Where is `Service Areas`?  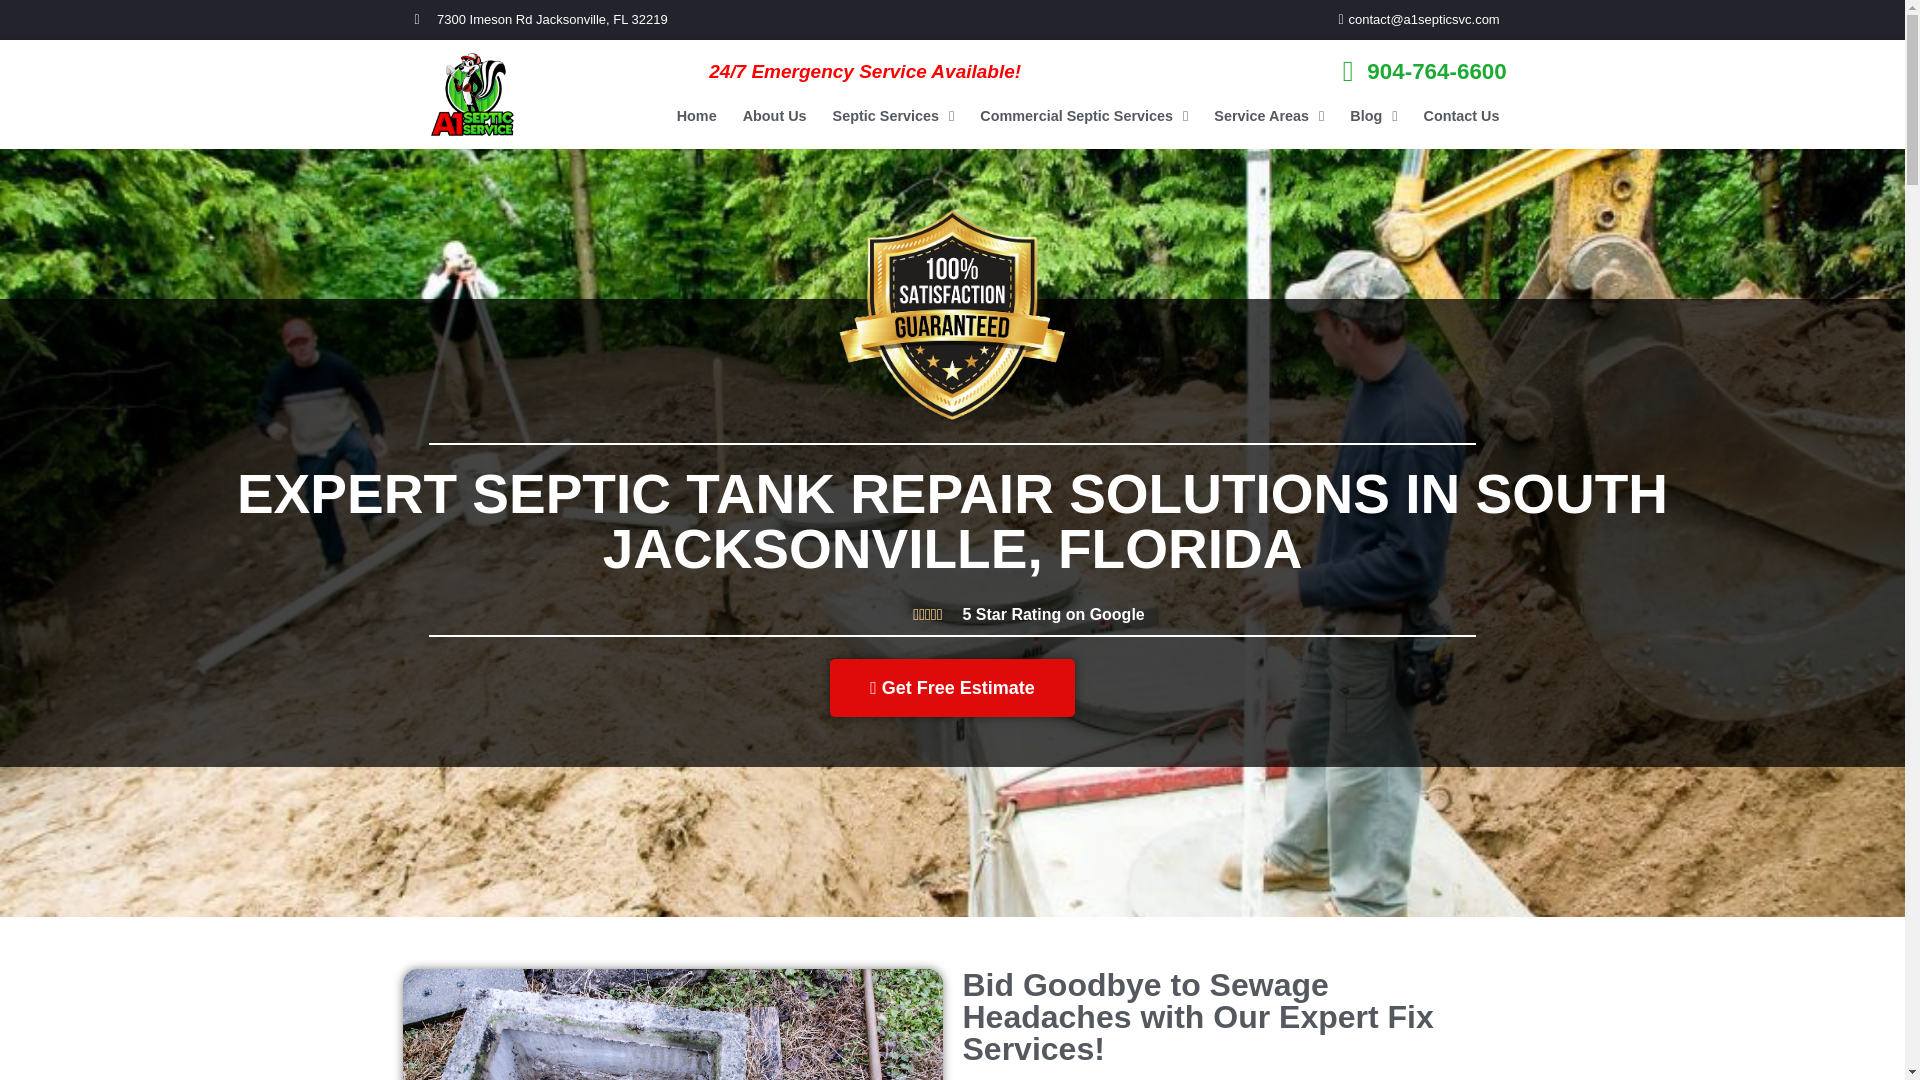 Service Areas is located at coordinates (1268, 116).